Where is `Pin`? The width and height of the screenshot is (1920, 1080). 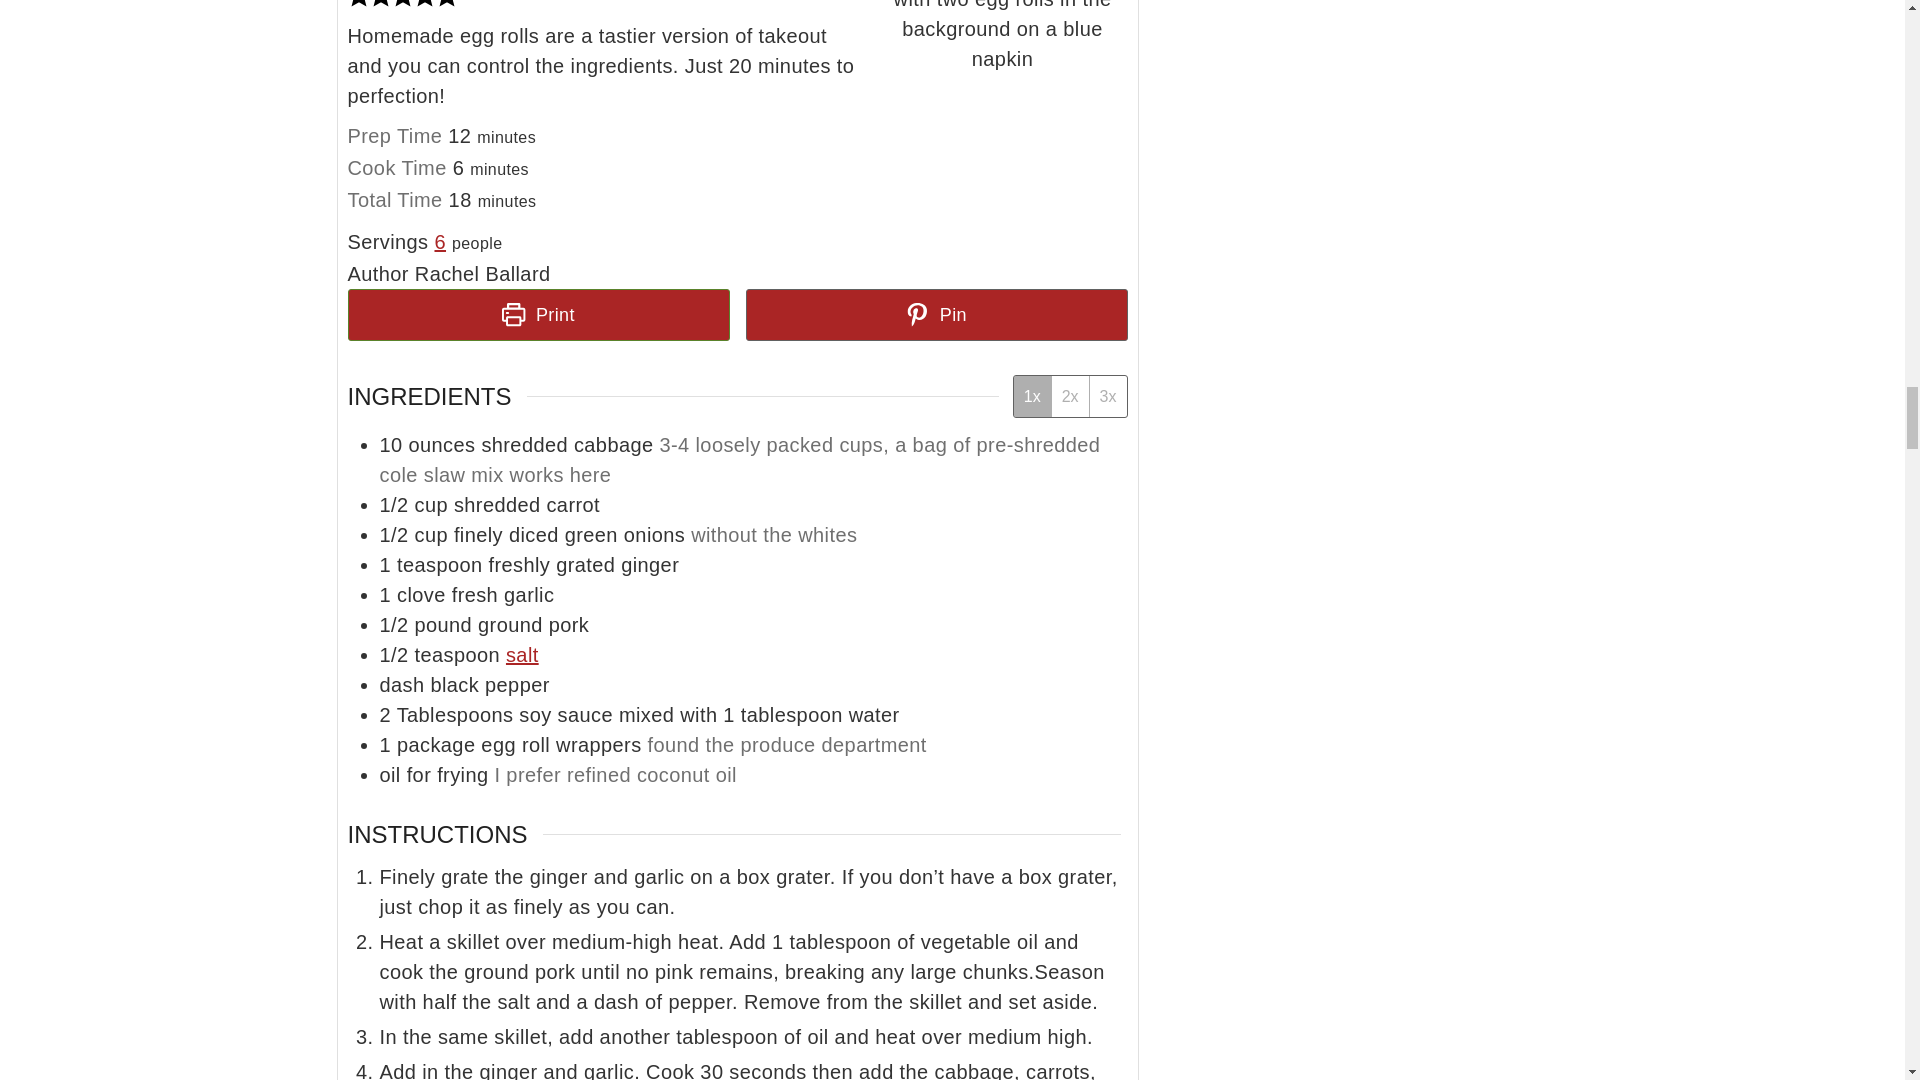 Pin is located at coordinates (937, 315).